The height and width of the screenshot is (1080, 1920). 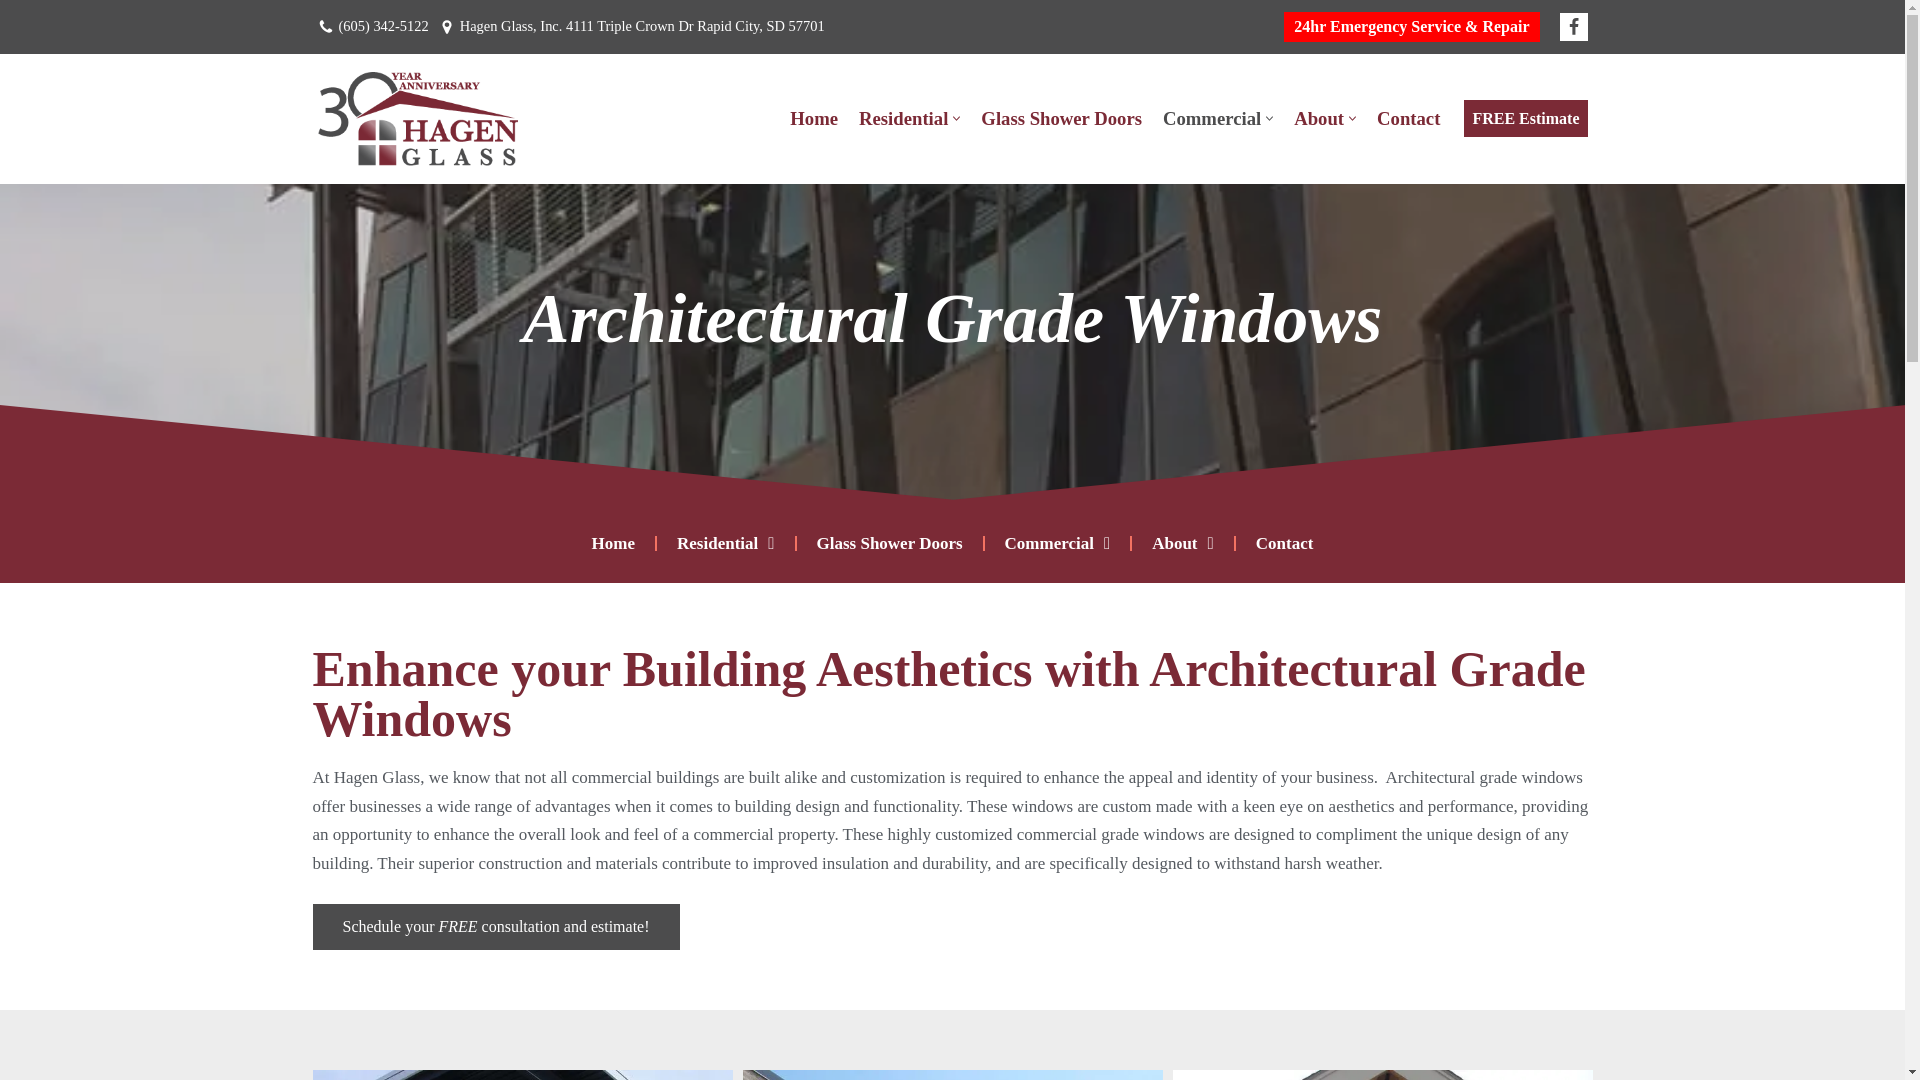 What do you see at coordinates (1525, 119) in the screenshot?
I see `FREE Estimate` at bounding box center [1525, 119].